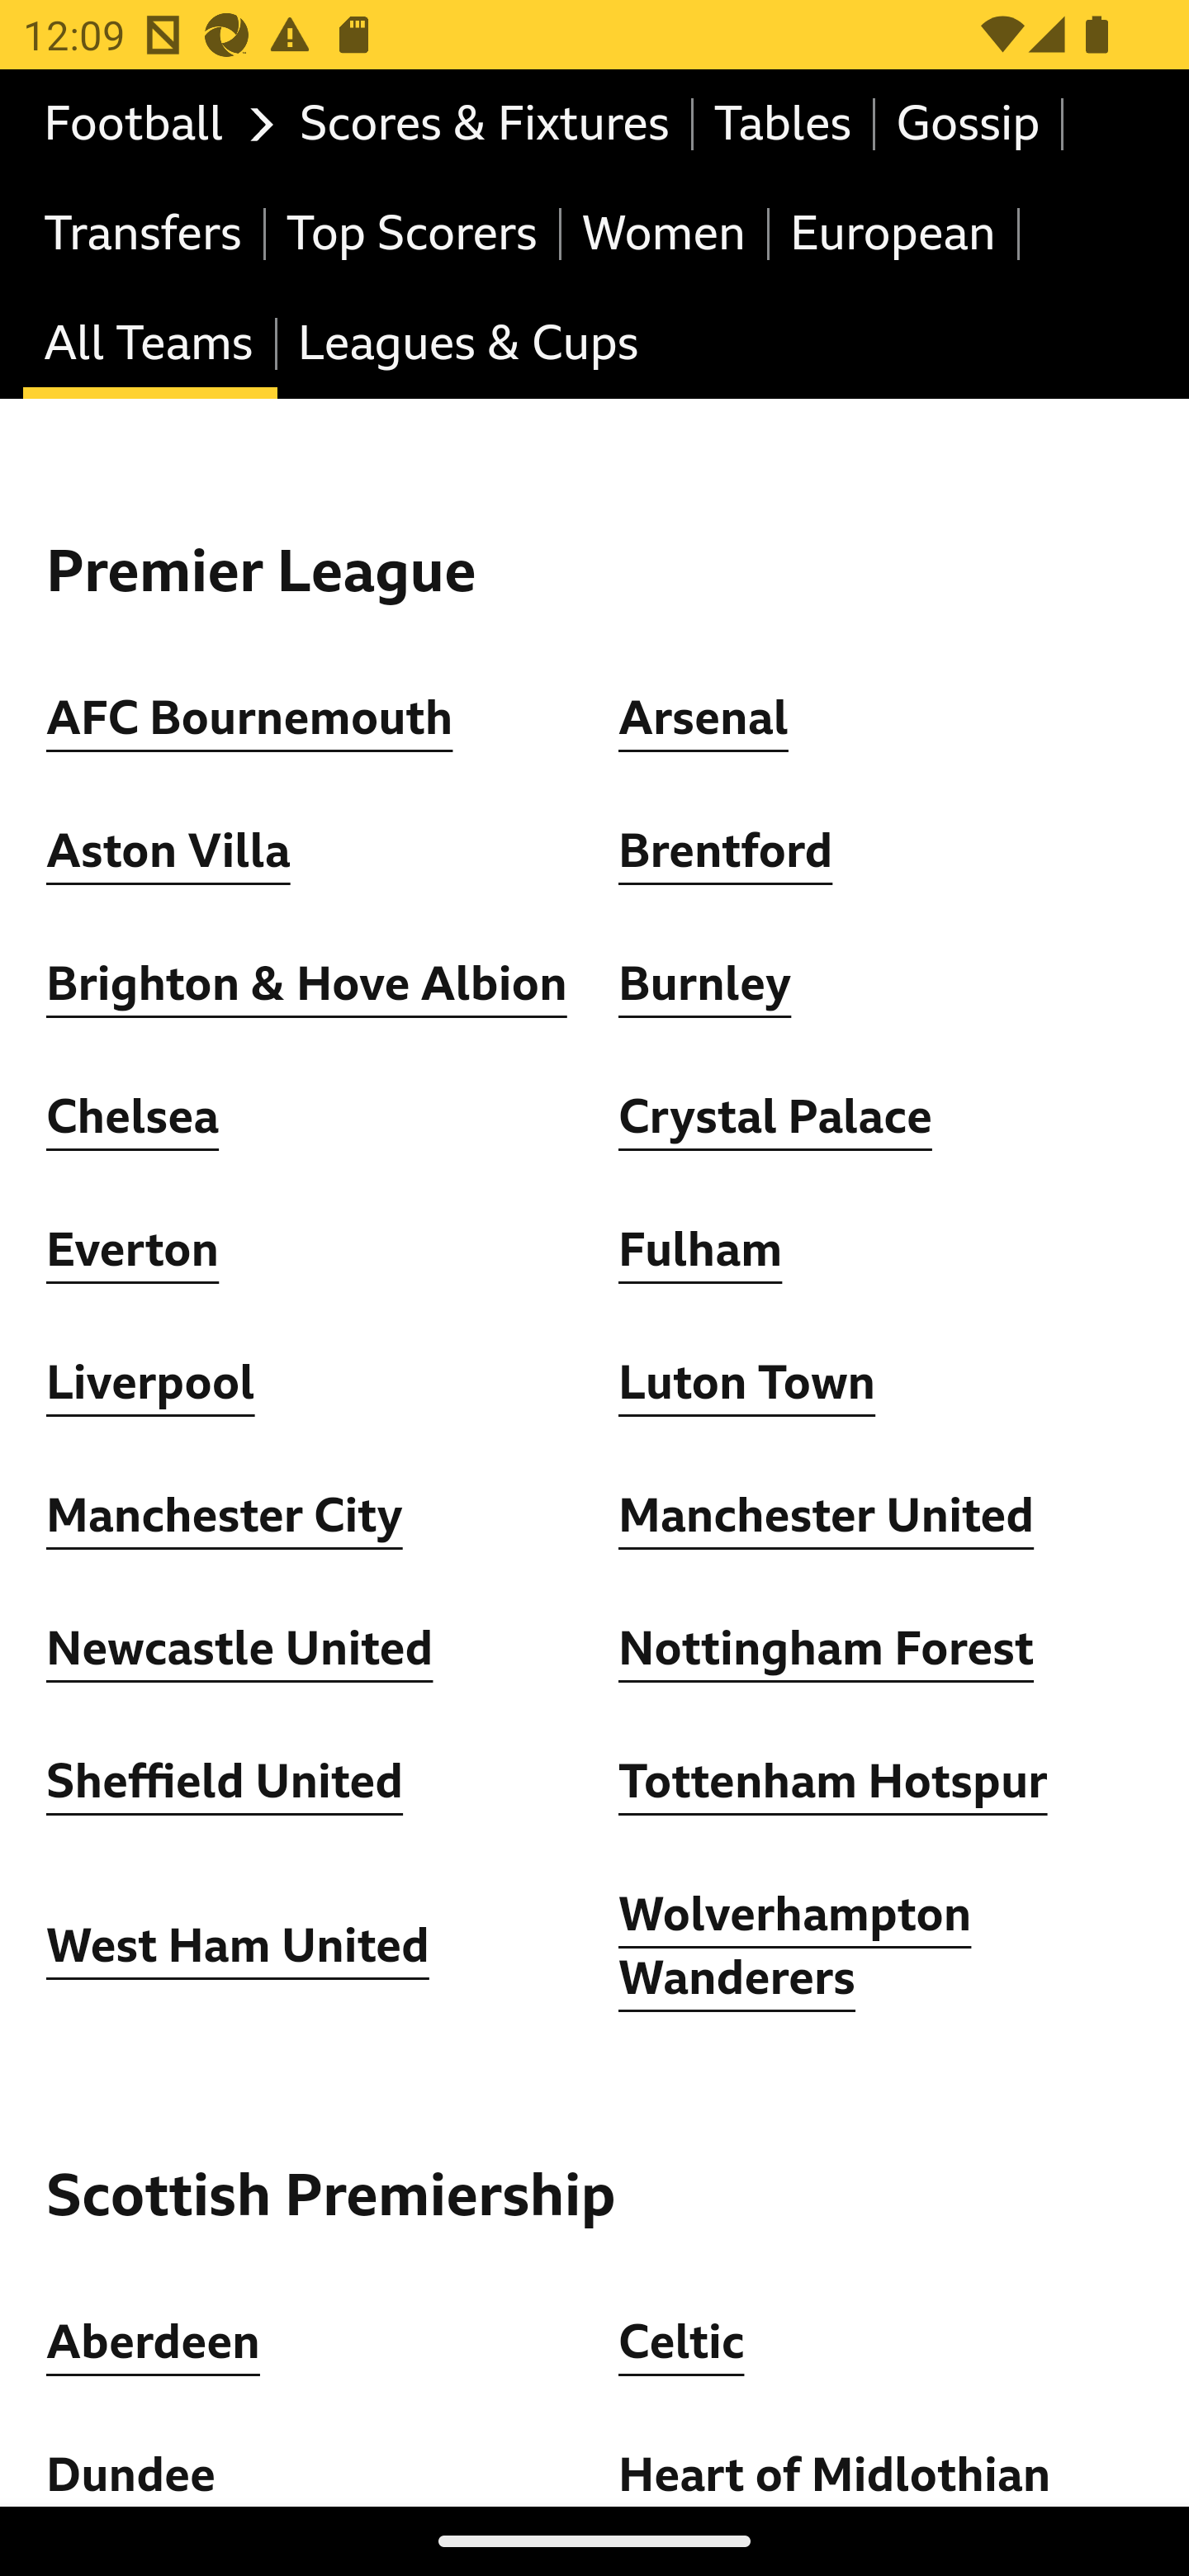  I want to click on Heart of Midlothian, so click(835, 2475).